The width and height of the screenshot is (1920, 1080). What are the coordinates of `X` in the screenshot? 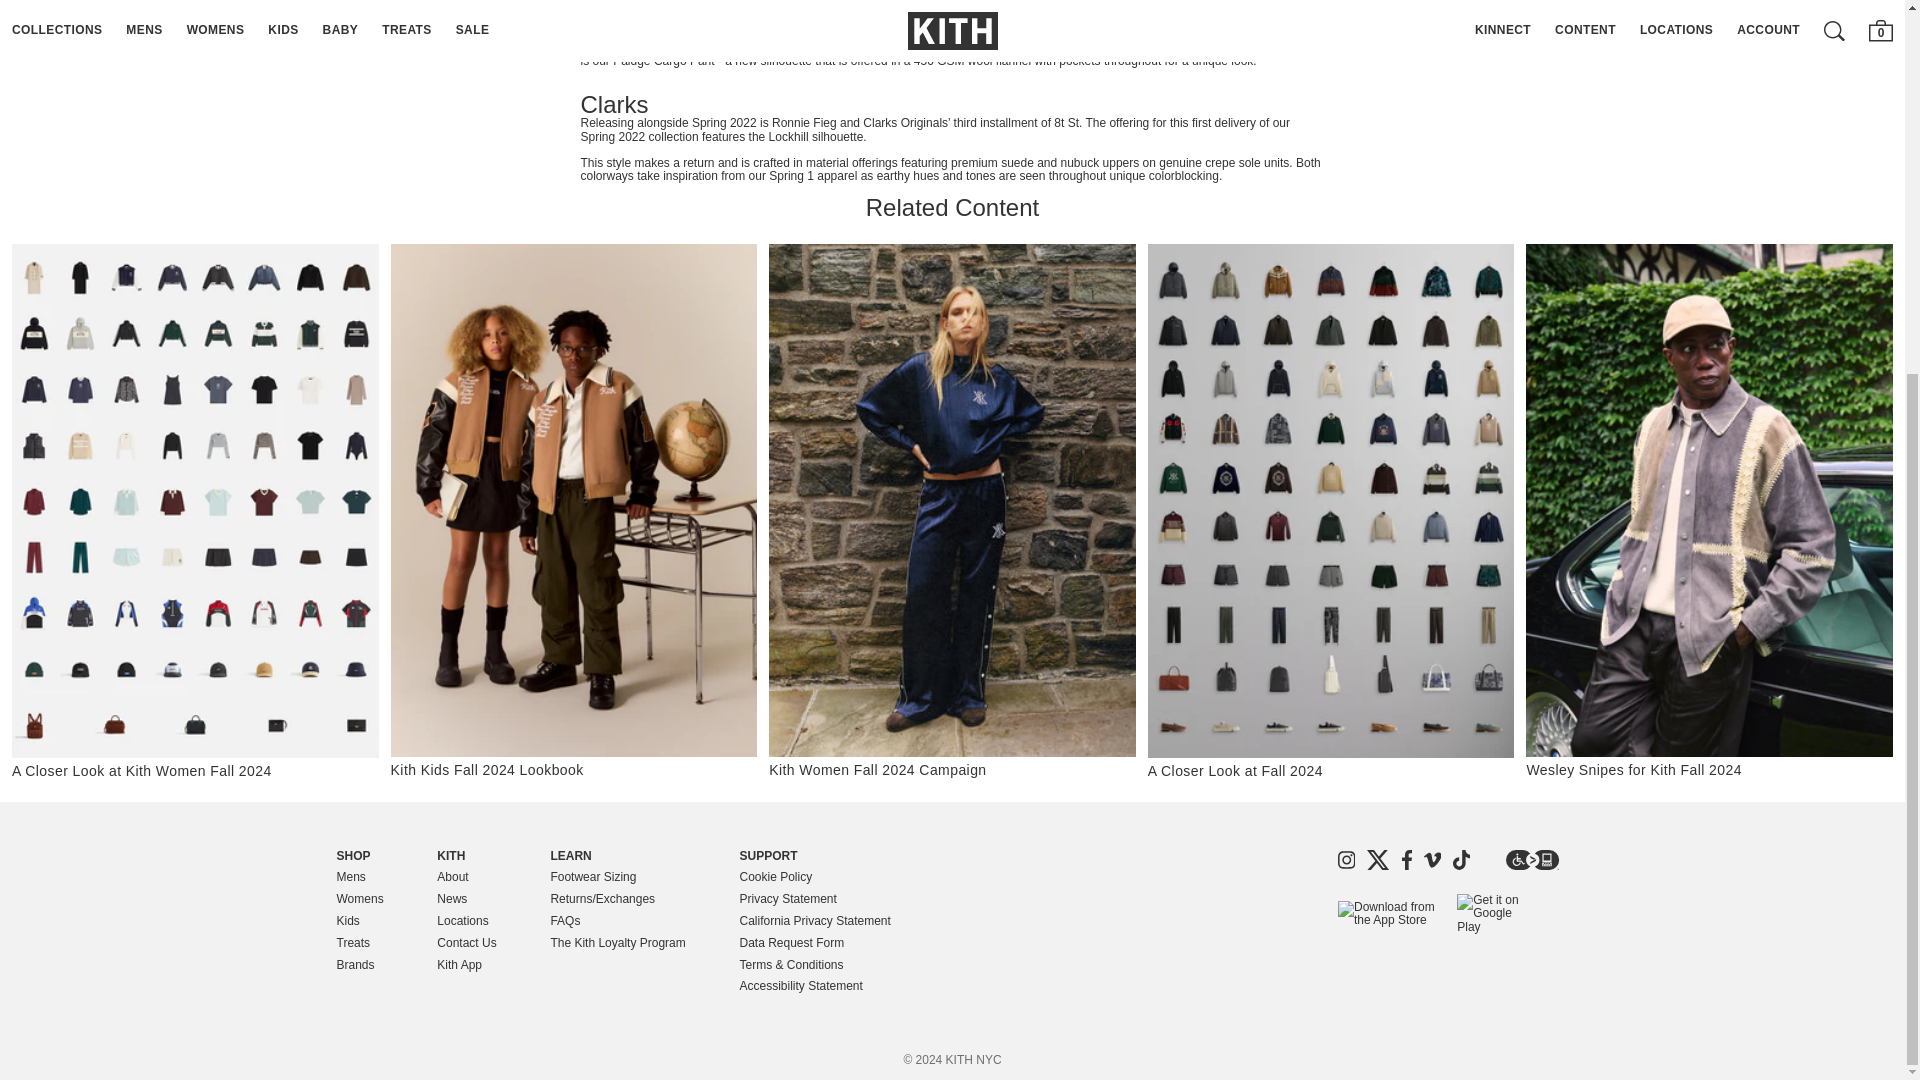 It's located at (1378, 860).